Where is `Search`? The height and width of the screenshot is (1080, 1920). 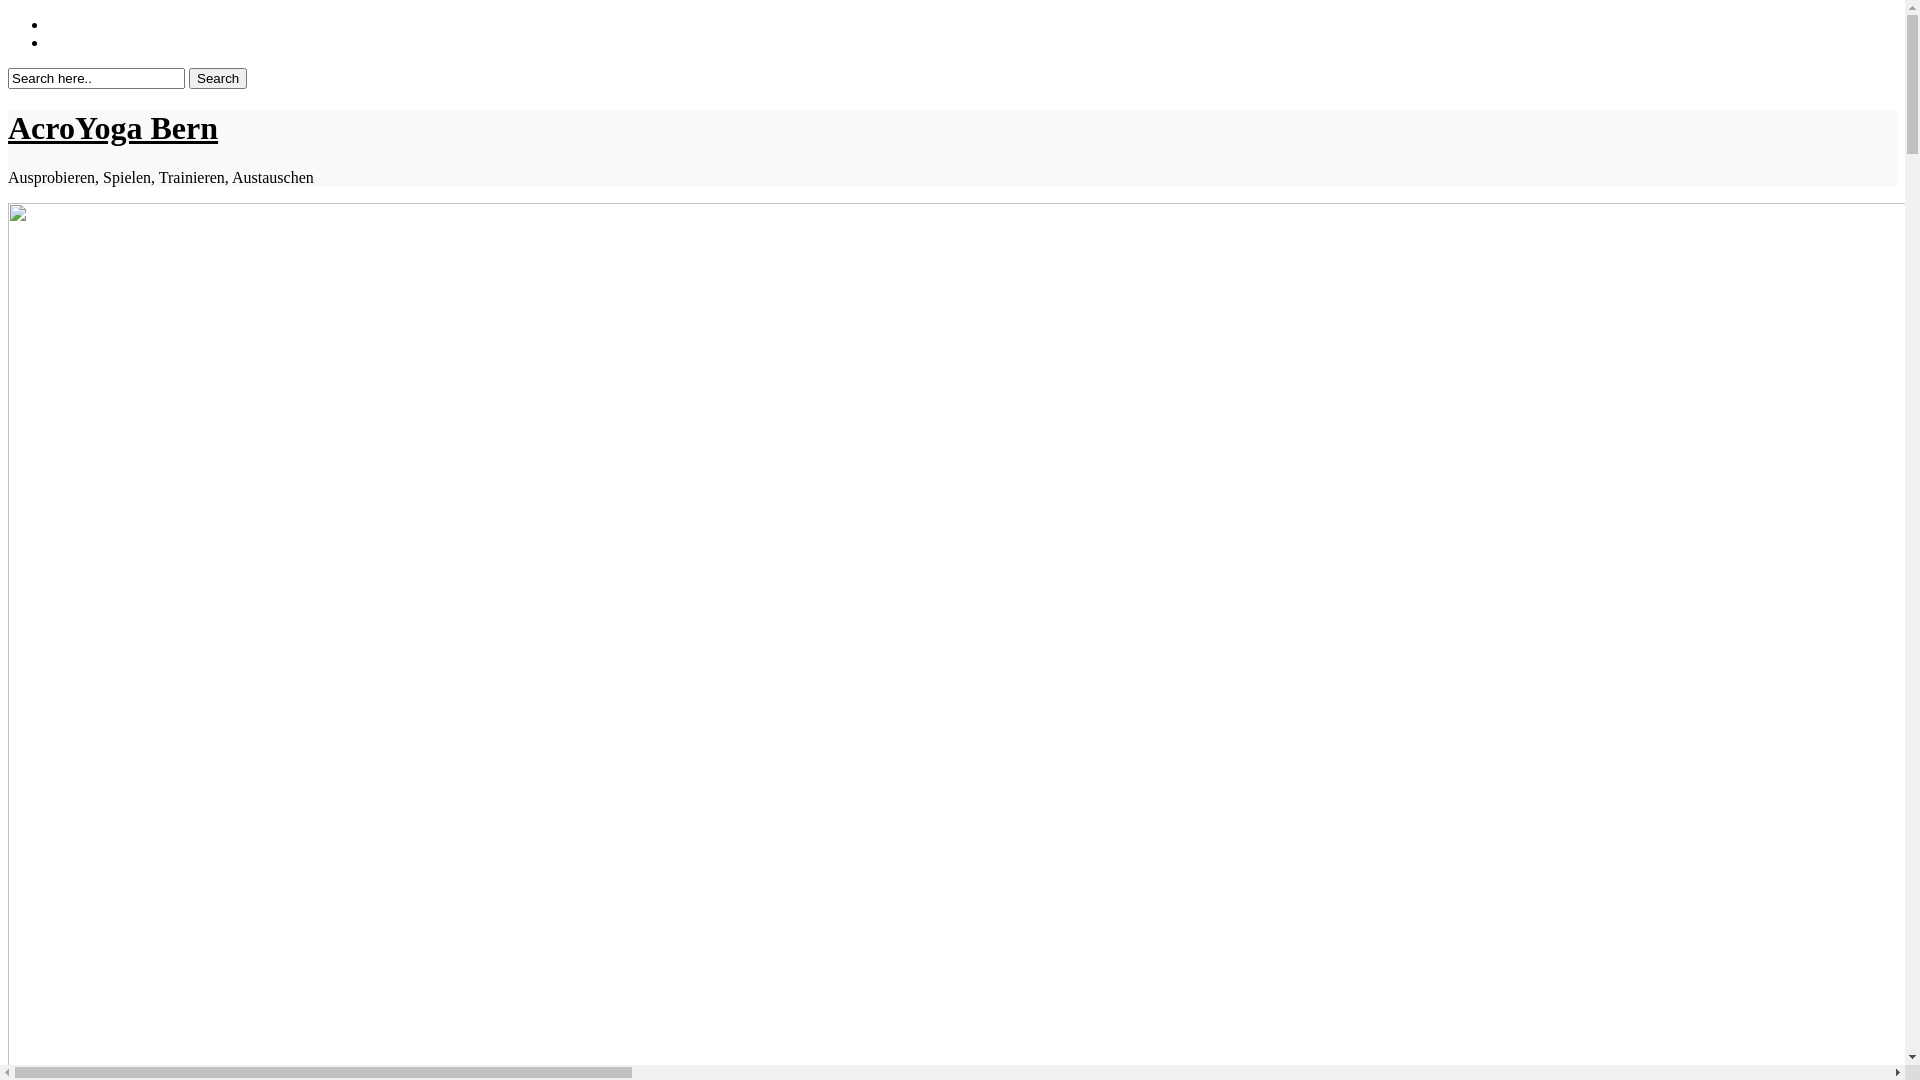
Search is located at coordinates (218, 78).